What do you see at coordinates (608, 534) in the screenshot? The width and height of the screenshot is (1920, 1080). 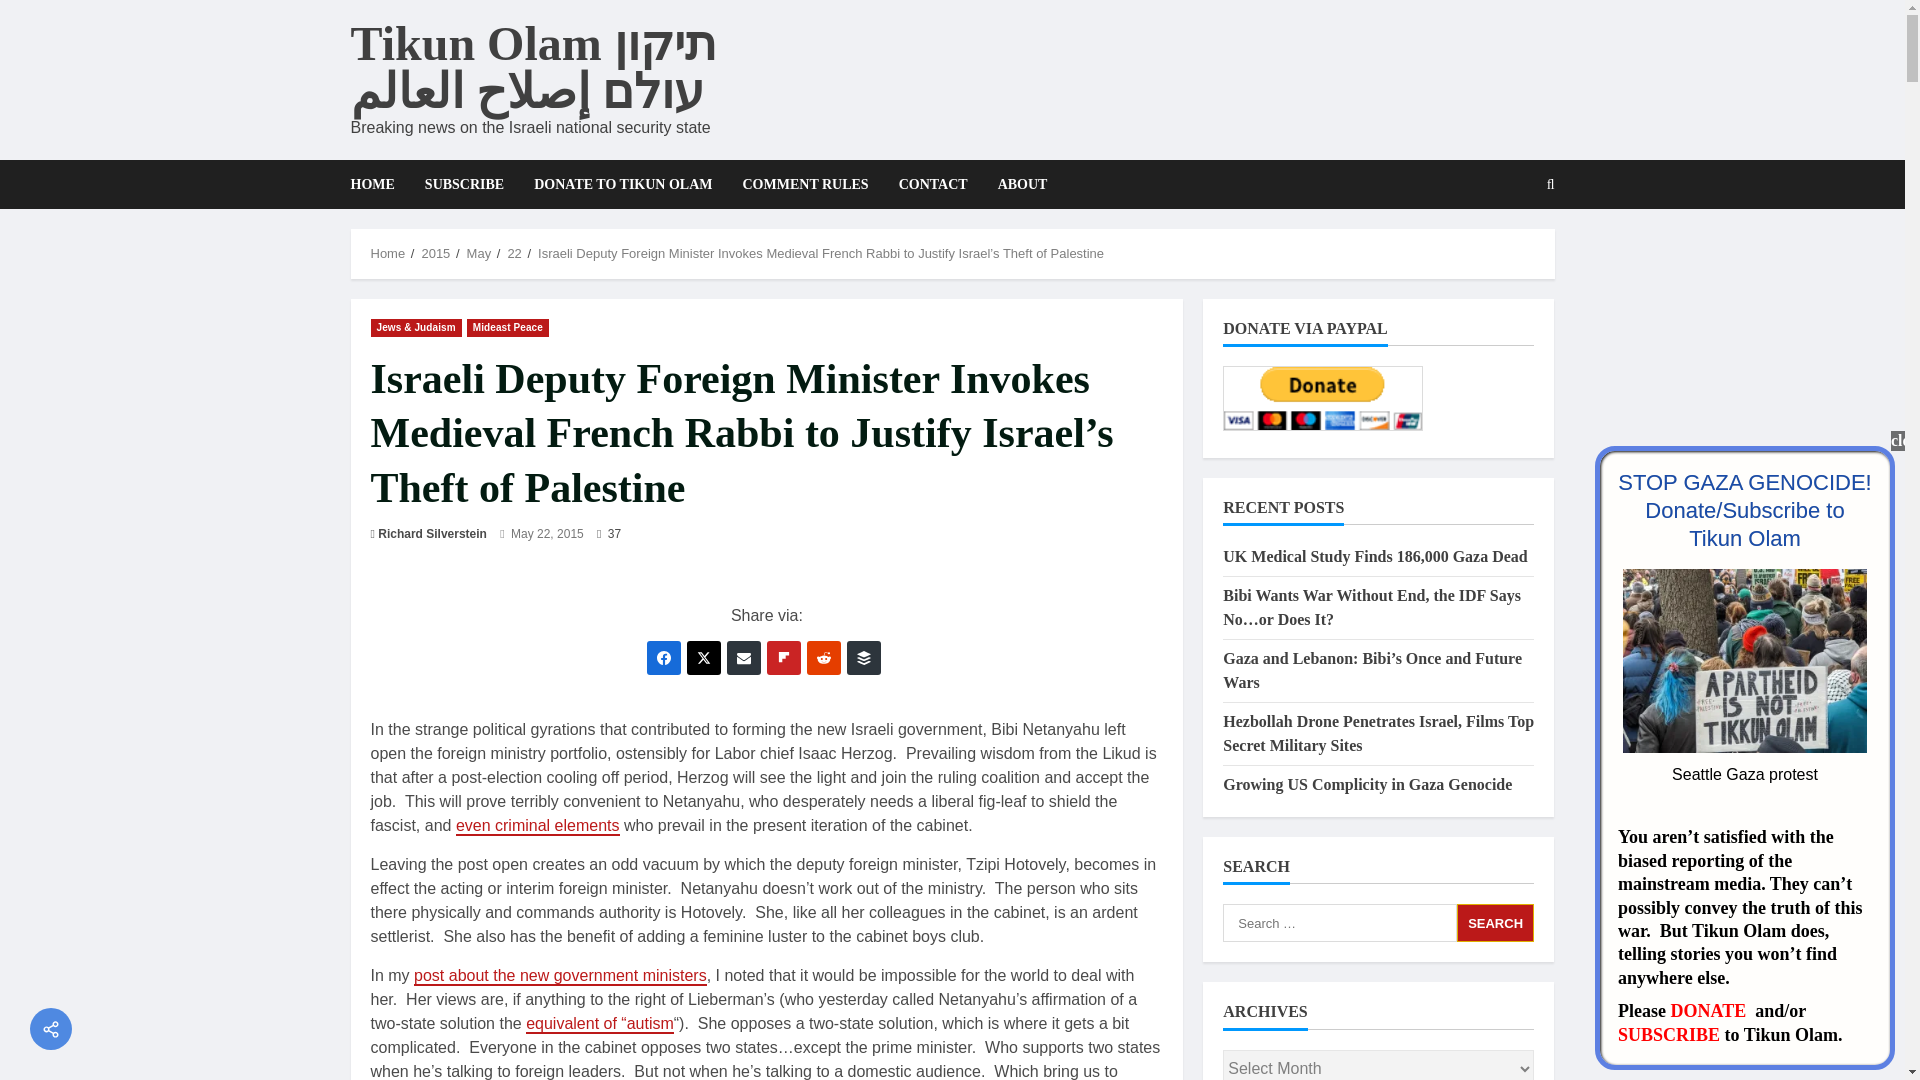 I see `37` at bounding box center [608, 534].